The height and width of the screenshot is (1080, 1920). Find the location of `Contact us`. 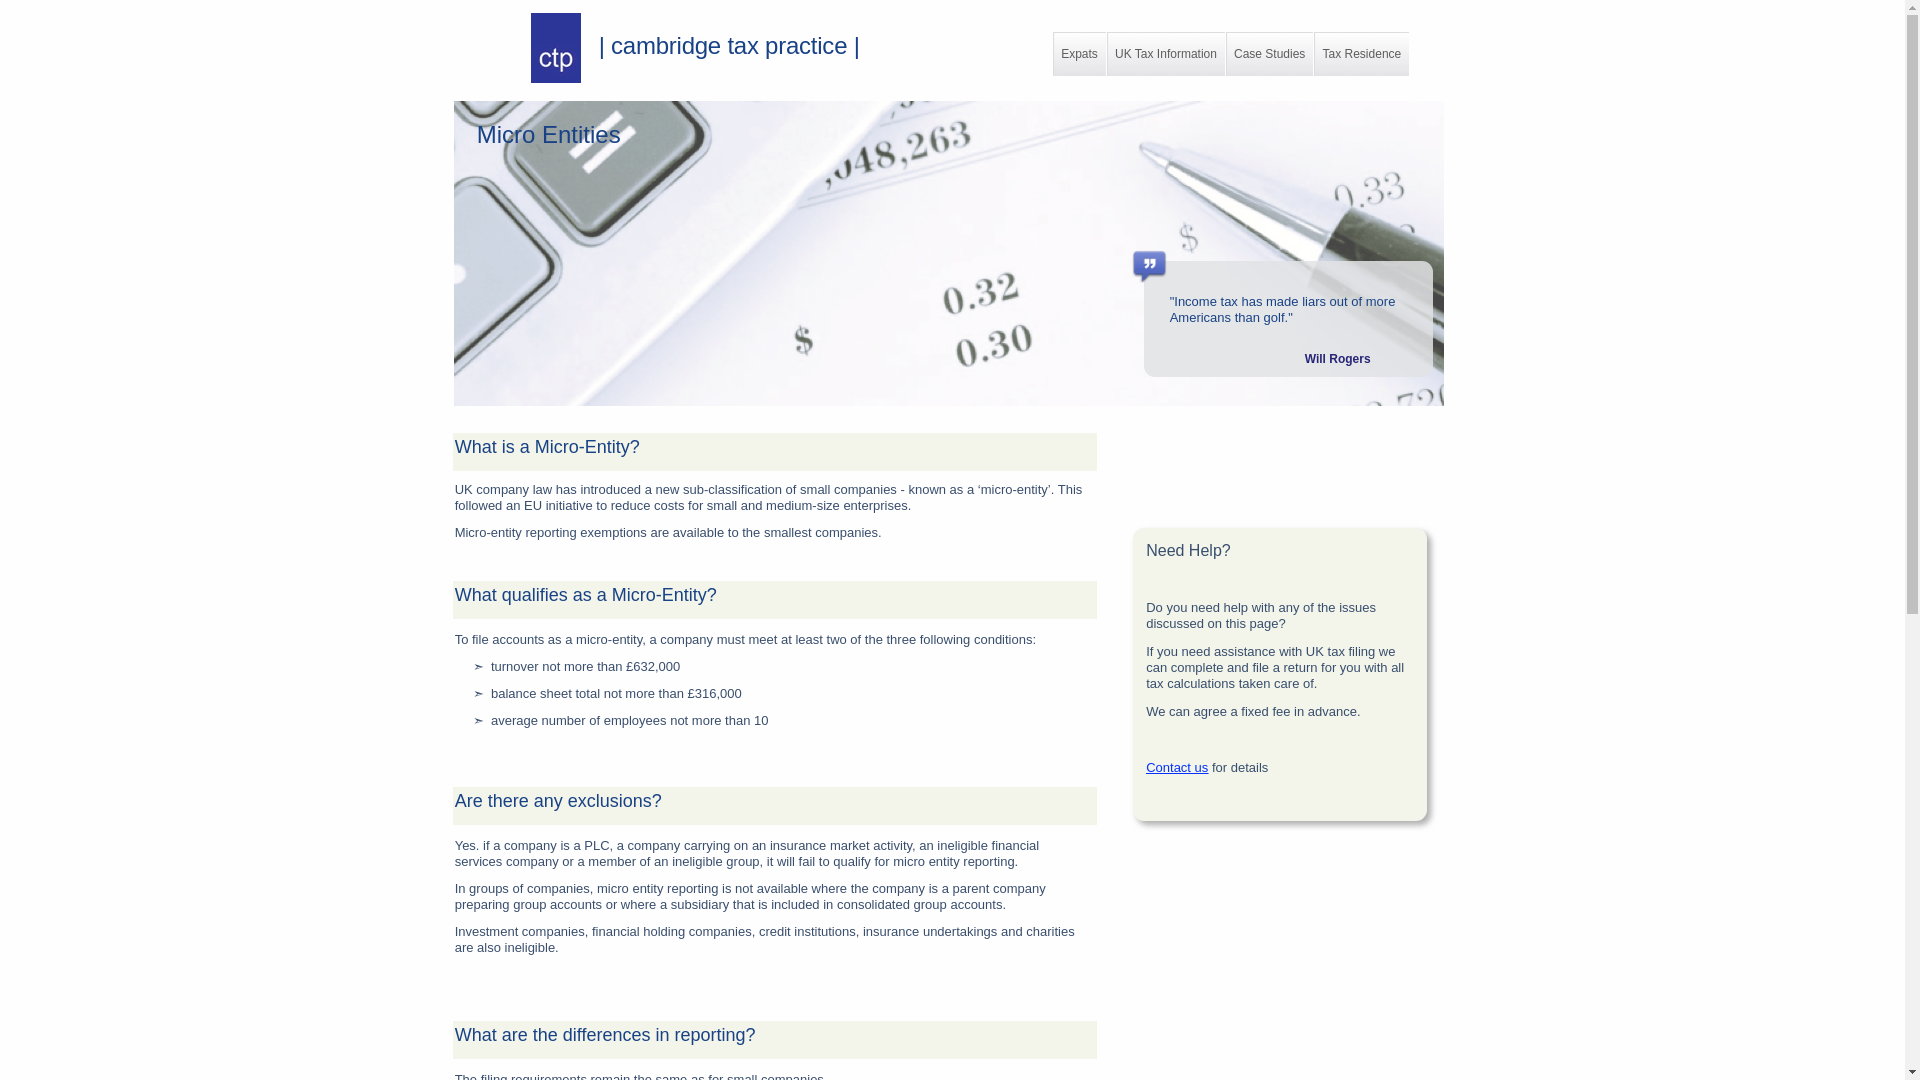

Contact us is located at coordinates (1176, 768).